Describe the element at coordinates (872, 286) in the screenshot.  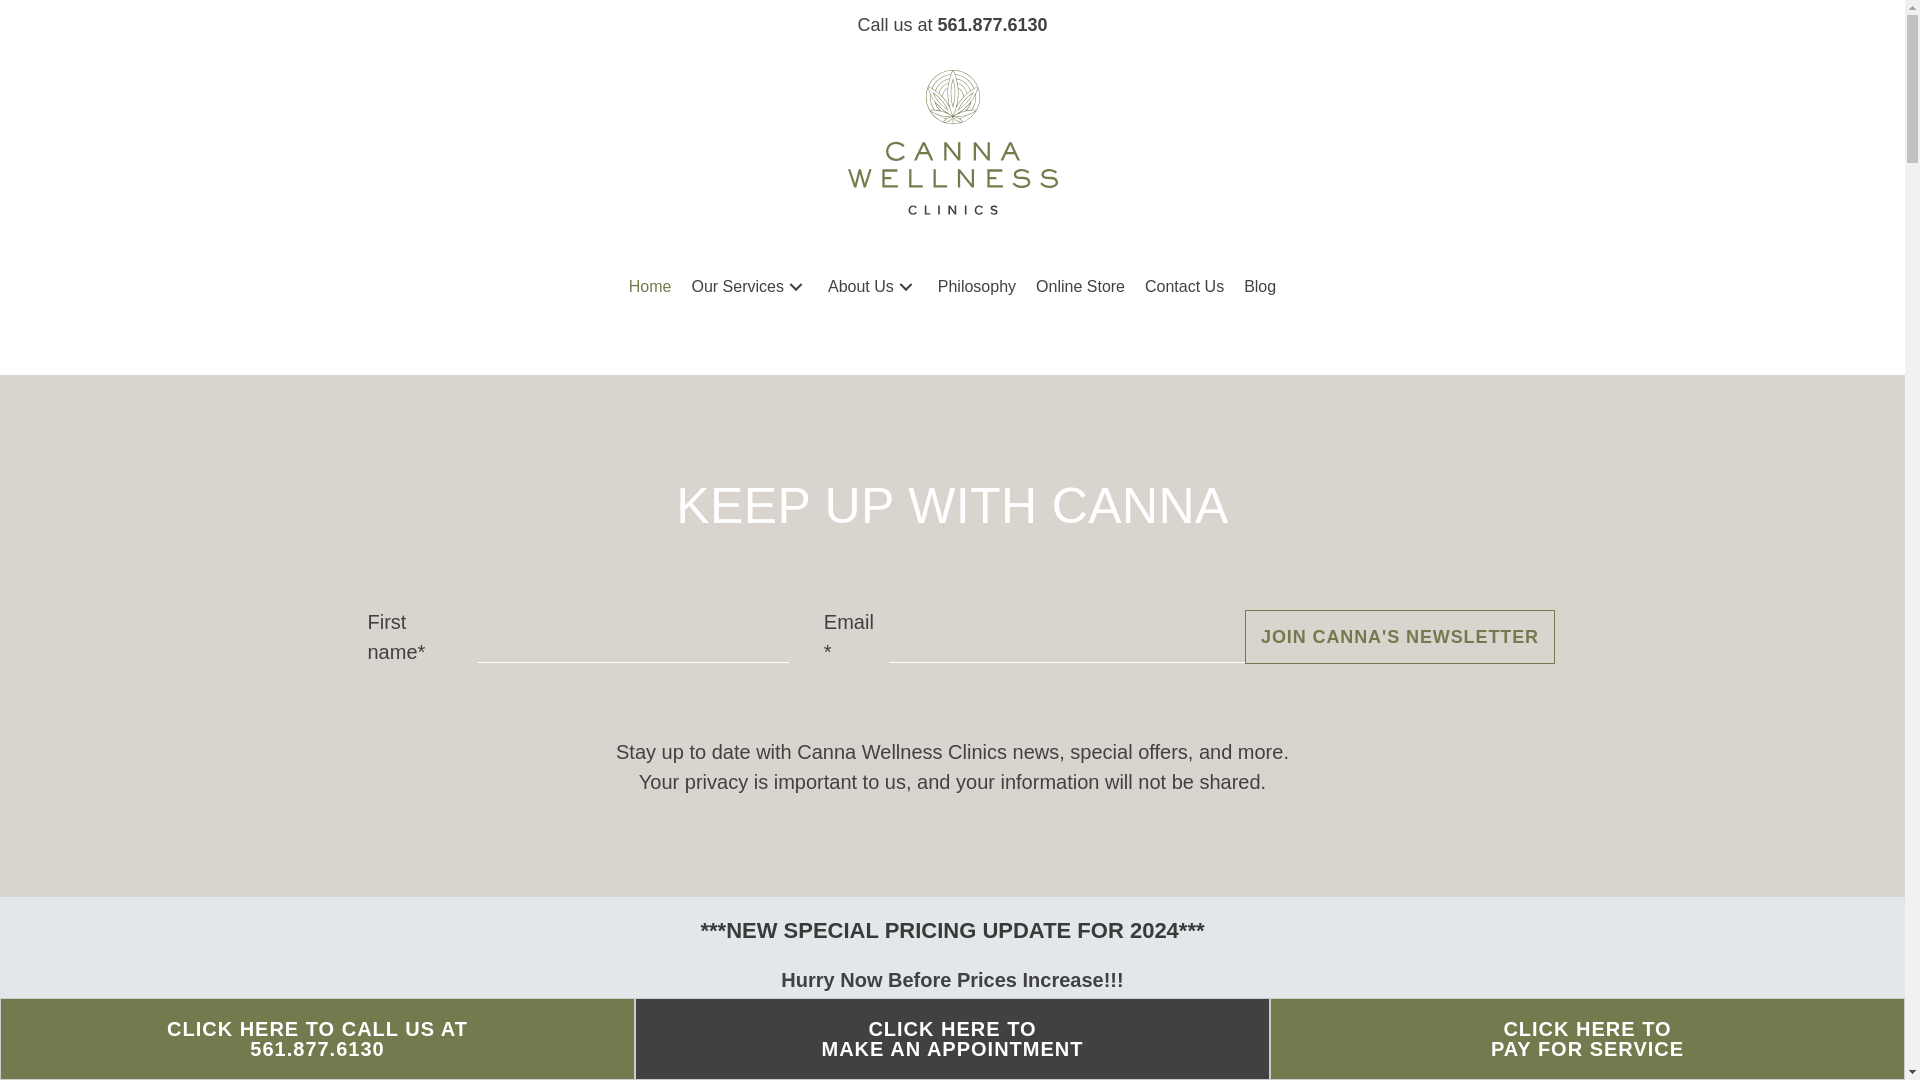
I see `About Us` at that location.